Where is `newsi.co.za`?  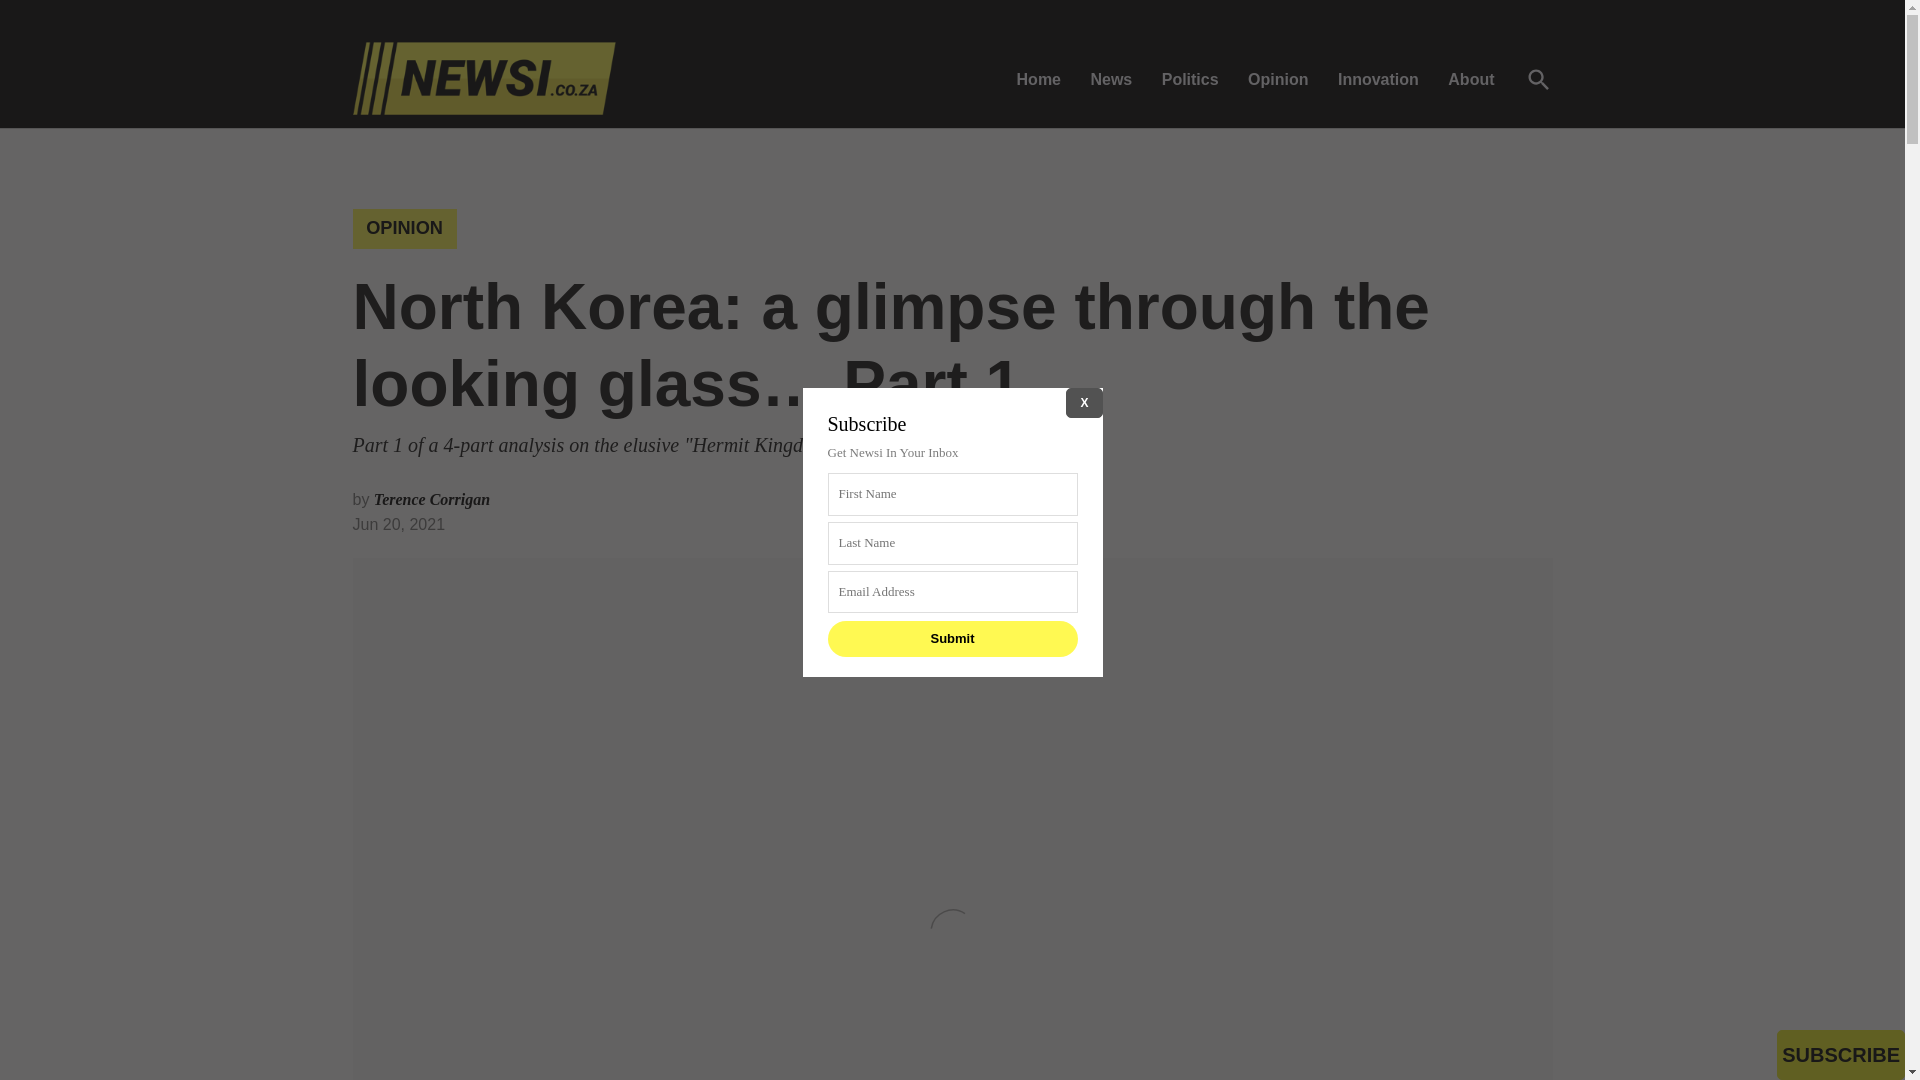
newsi.co.za is located at coordinates (702, 92).